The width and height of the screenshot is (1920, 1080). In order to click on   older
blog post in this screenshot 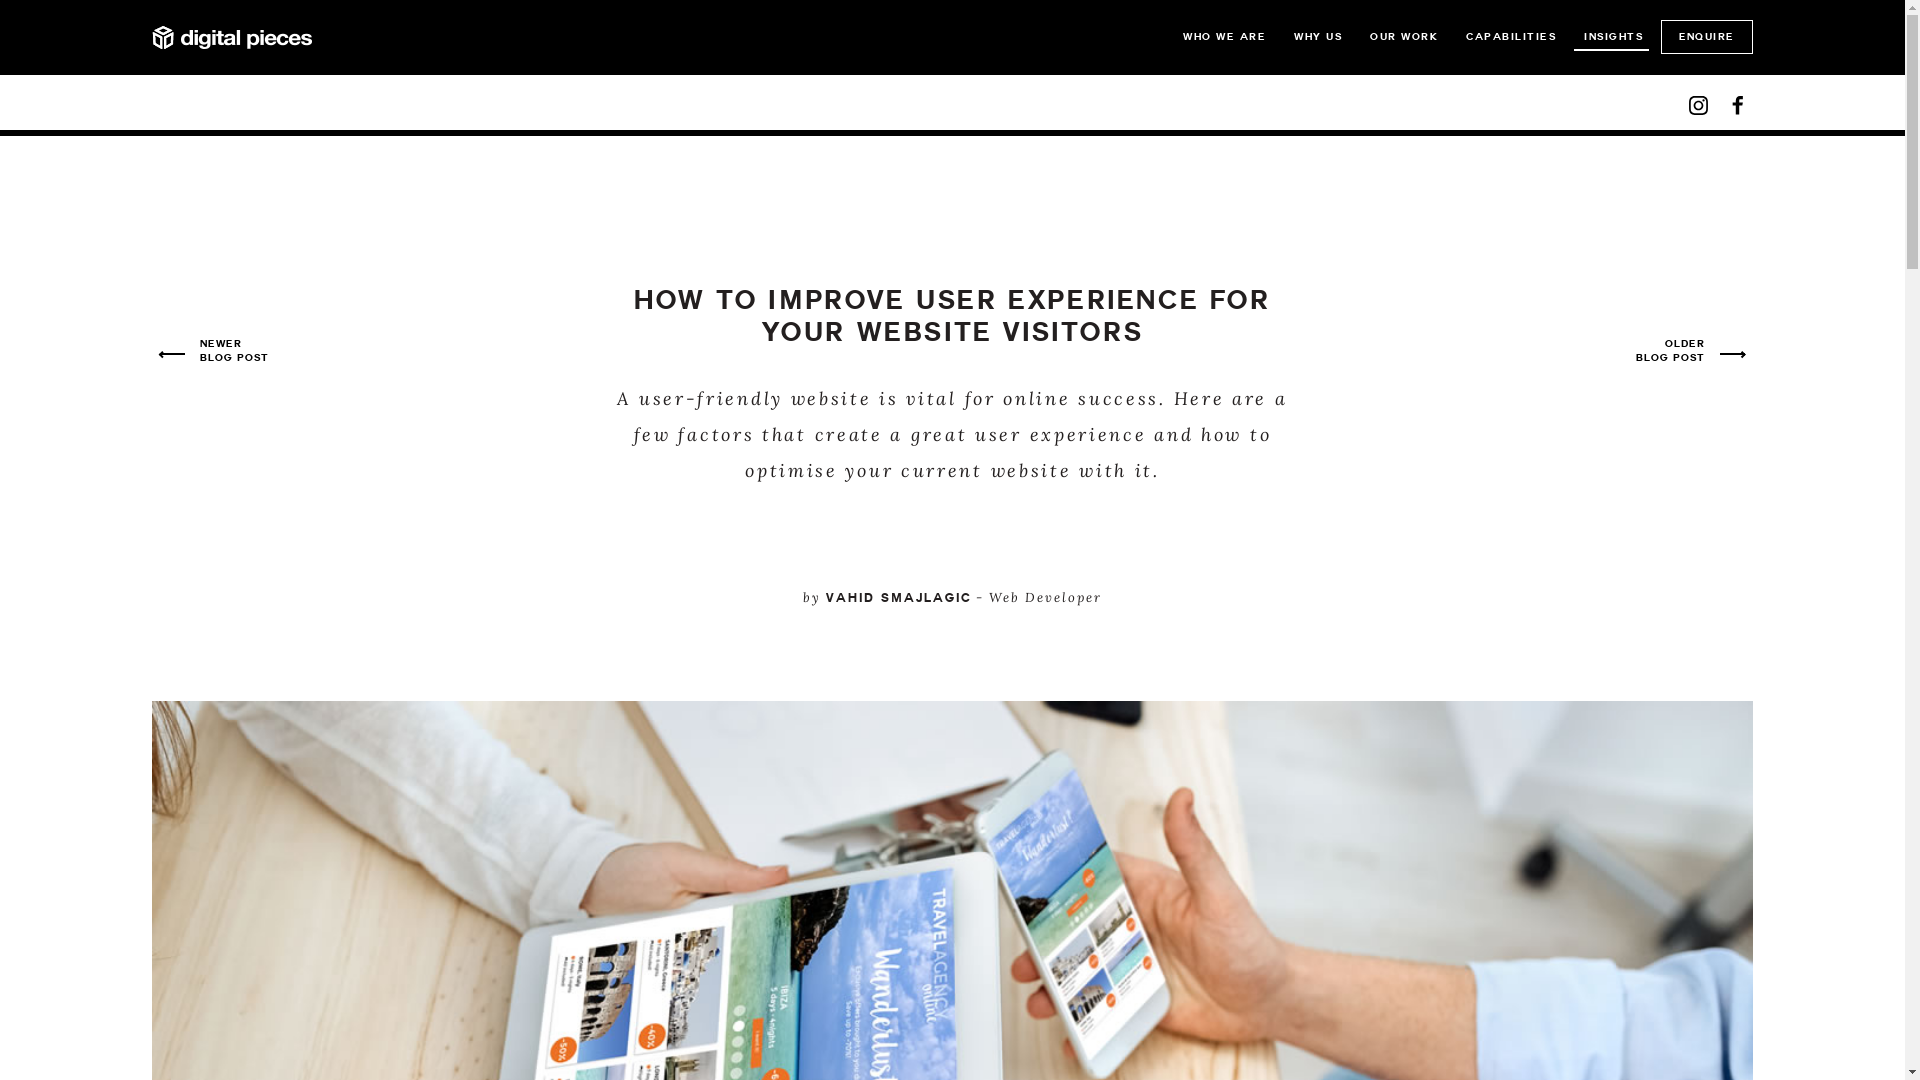, I will do `click(1670, 351)`.